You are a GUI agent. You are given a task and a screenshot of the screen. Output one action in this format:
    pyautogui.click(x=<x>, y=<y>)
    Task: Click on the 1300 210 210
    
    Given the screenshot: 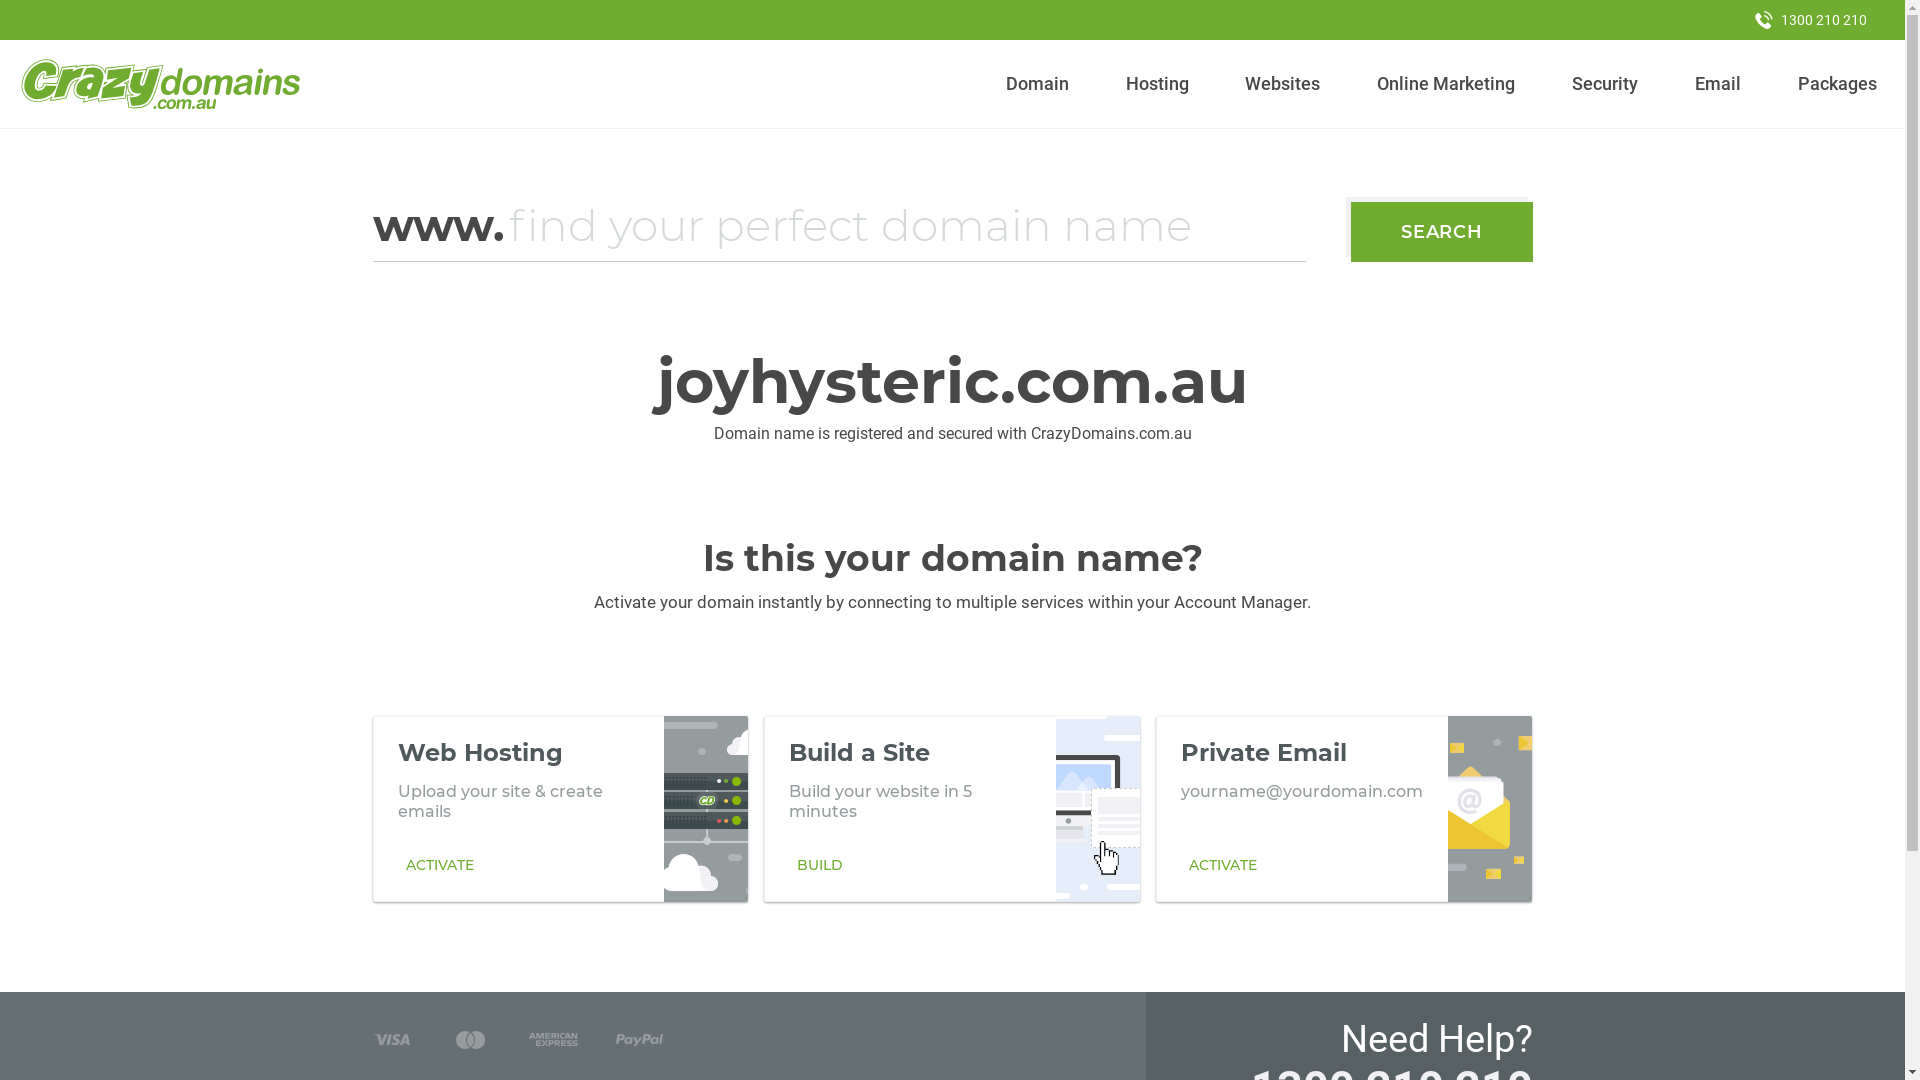 What is the action you would take?
    pyautogui.click(x=1811, y=20)
    